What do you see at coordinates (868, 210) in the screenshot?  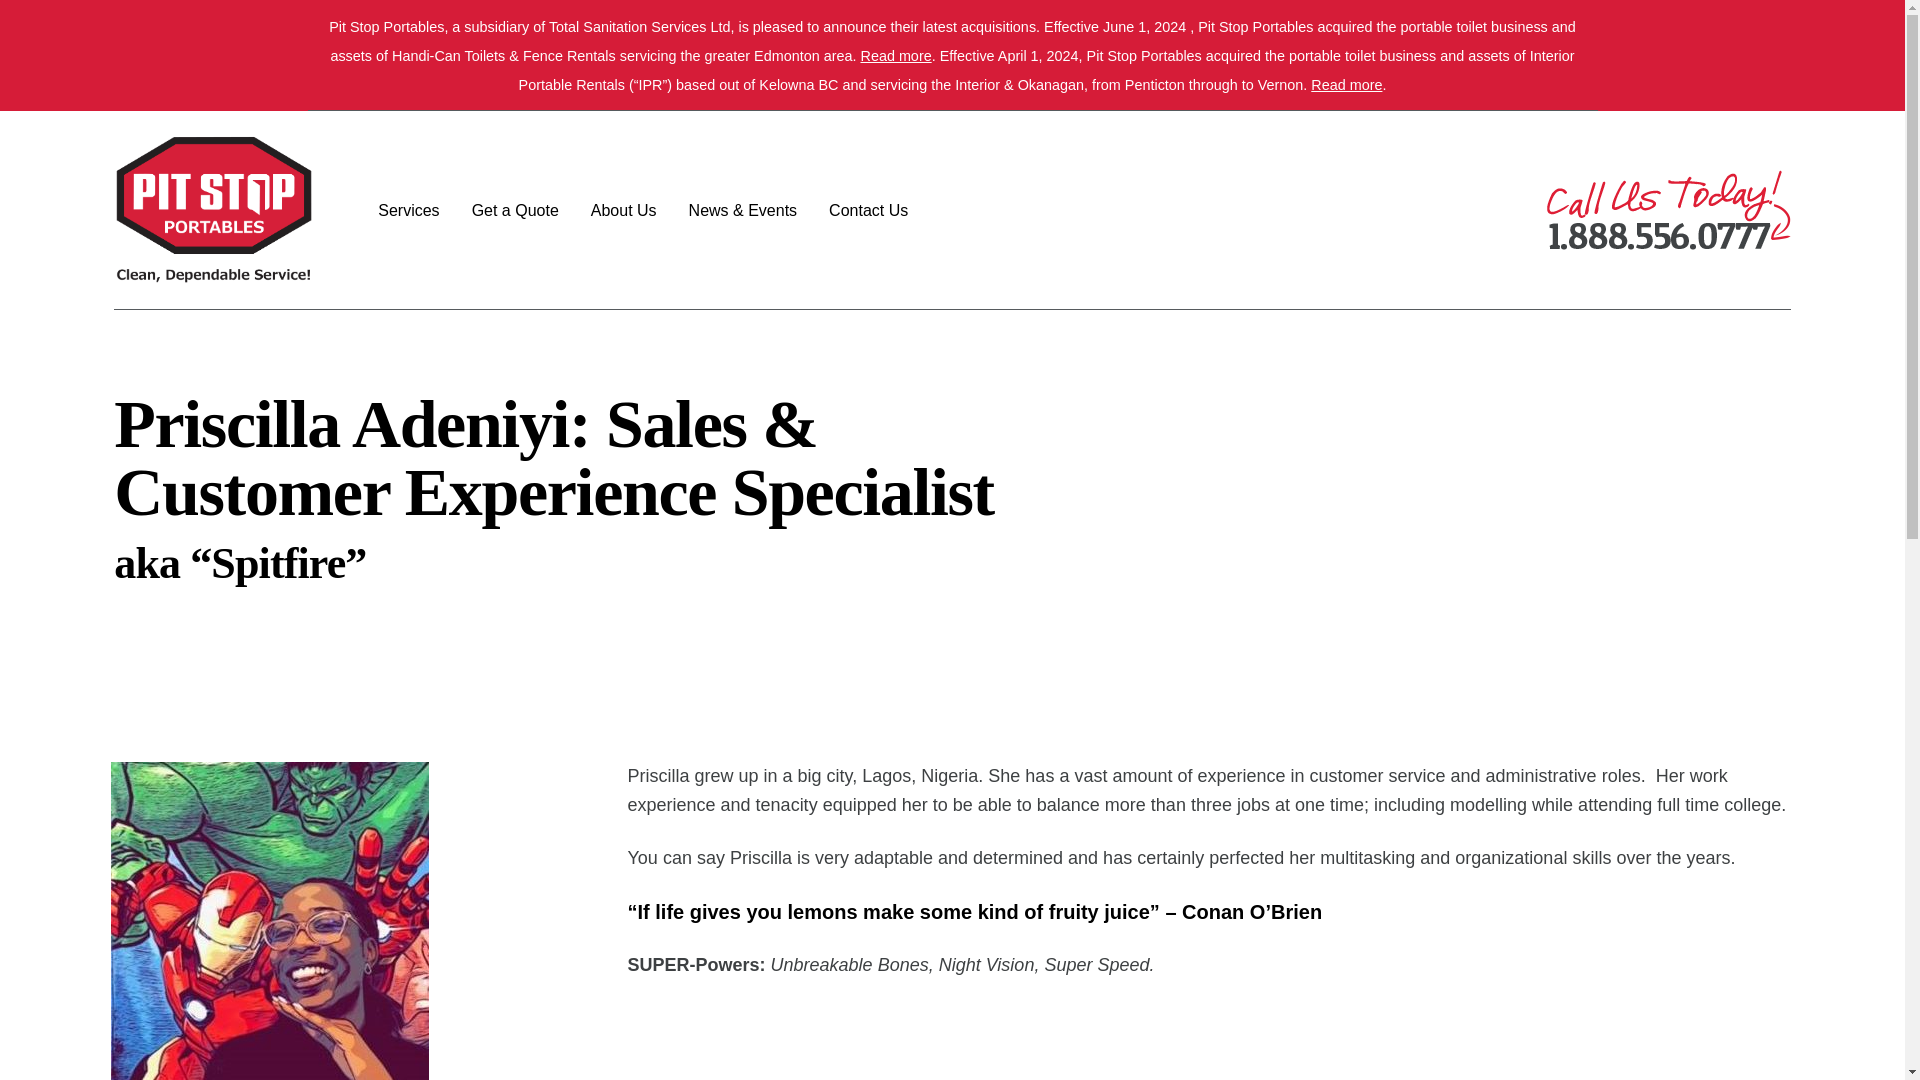 I see `Contact Us` at bounding box center [868, 210].